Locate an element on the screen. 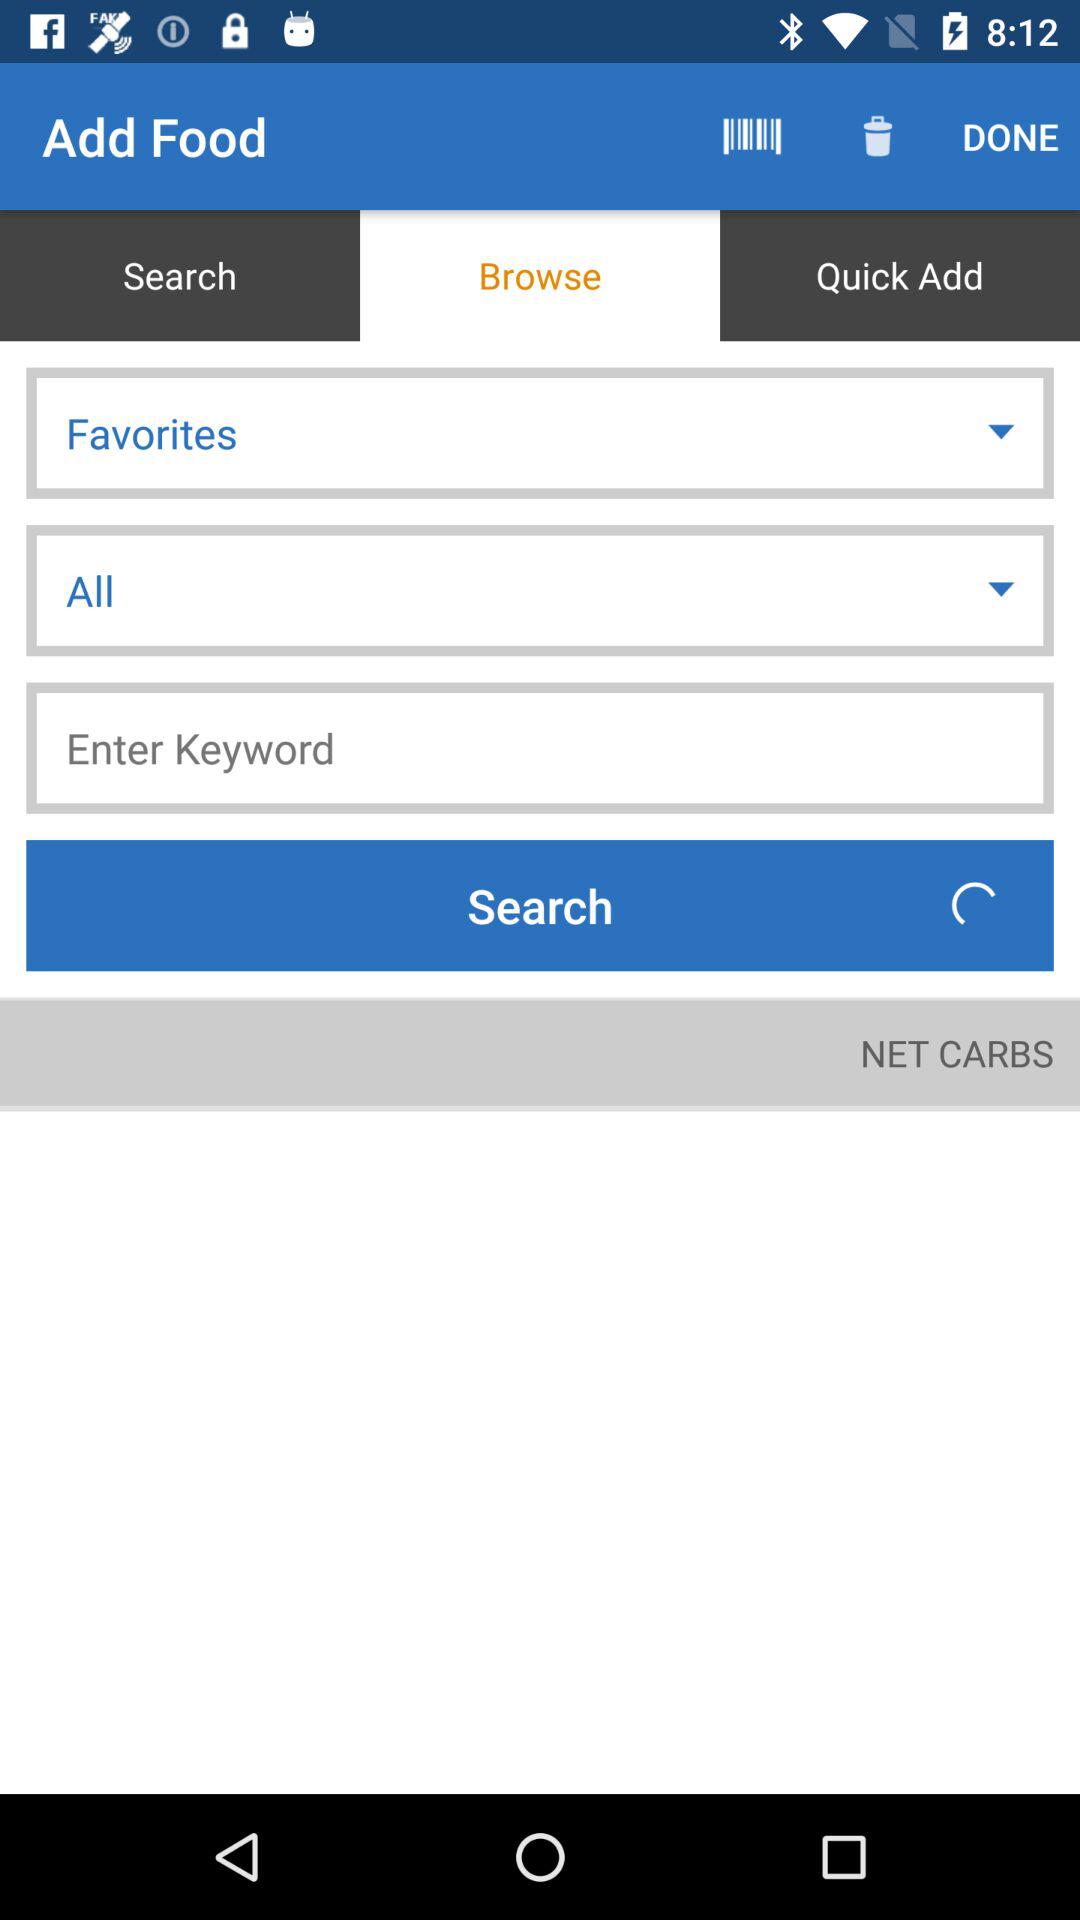  click icon below the quick add item is located at coordinates (1004, 432).